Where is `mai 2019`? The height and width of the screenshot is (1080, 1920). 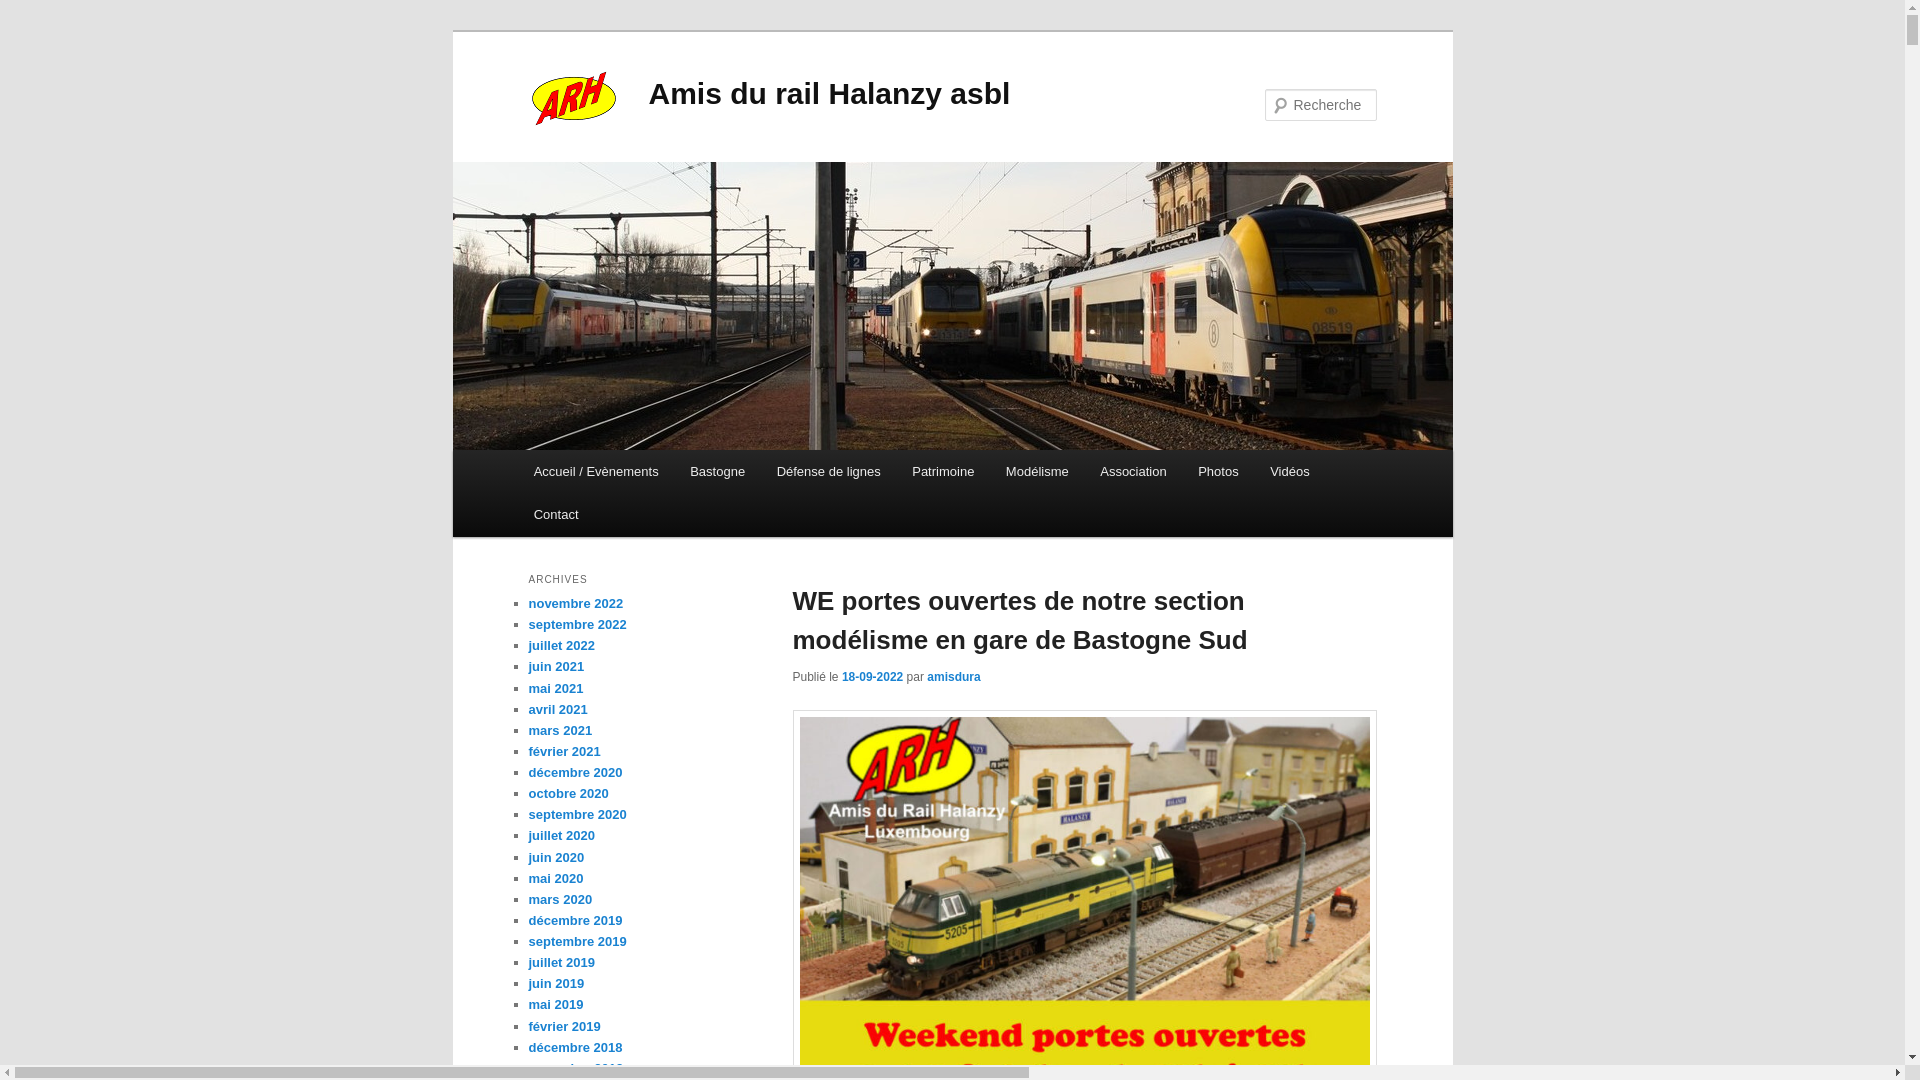 mai 2019 is located at coordinates (556, 1004).